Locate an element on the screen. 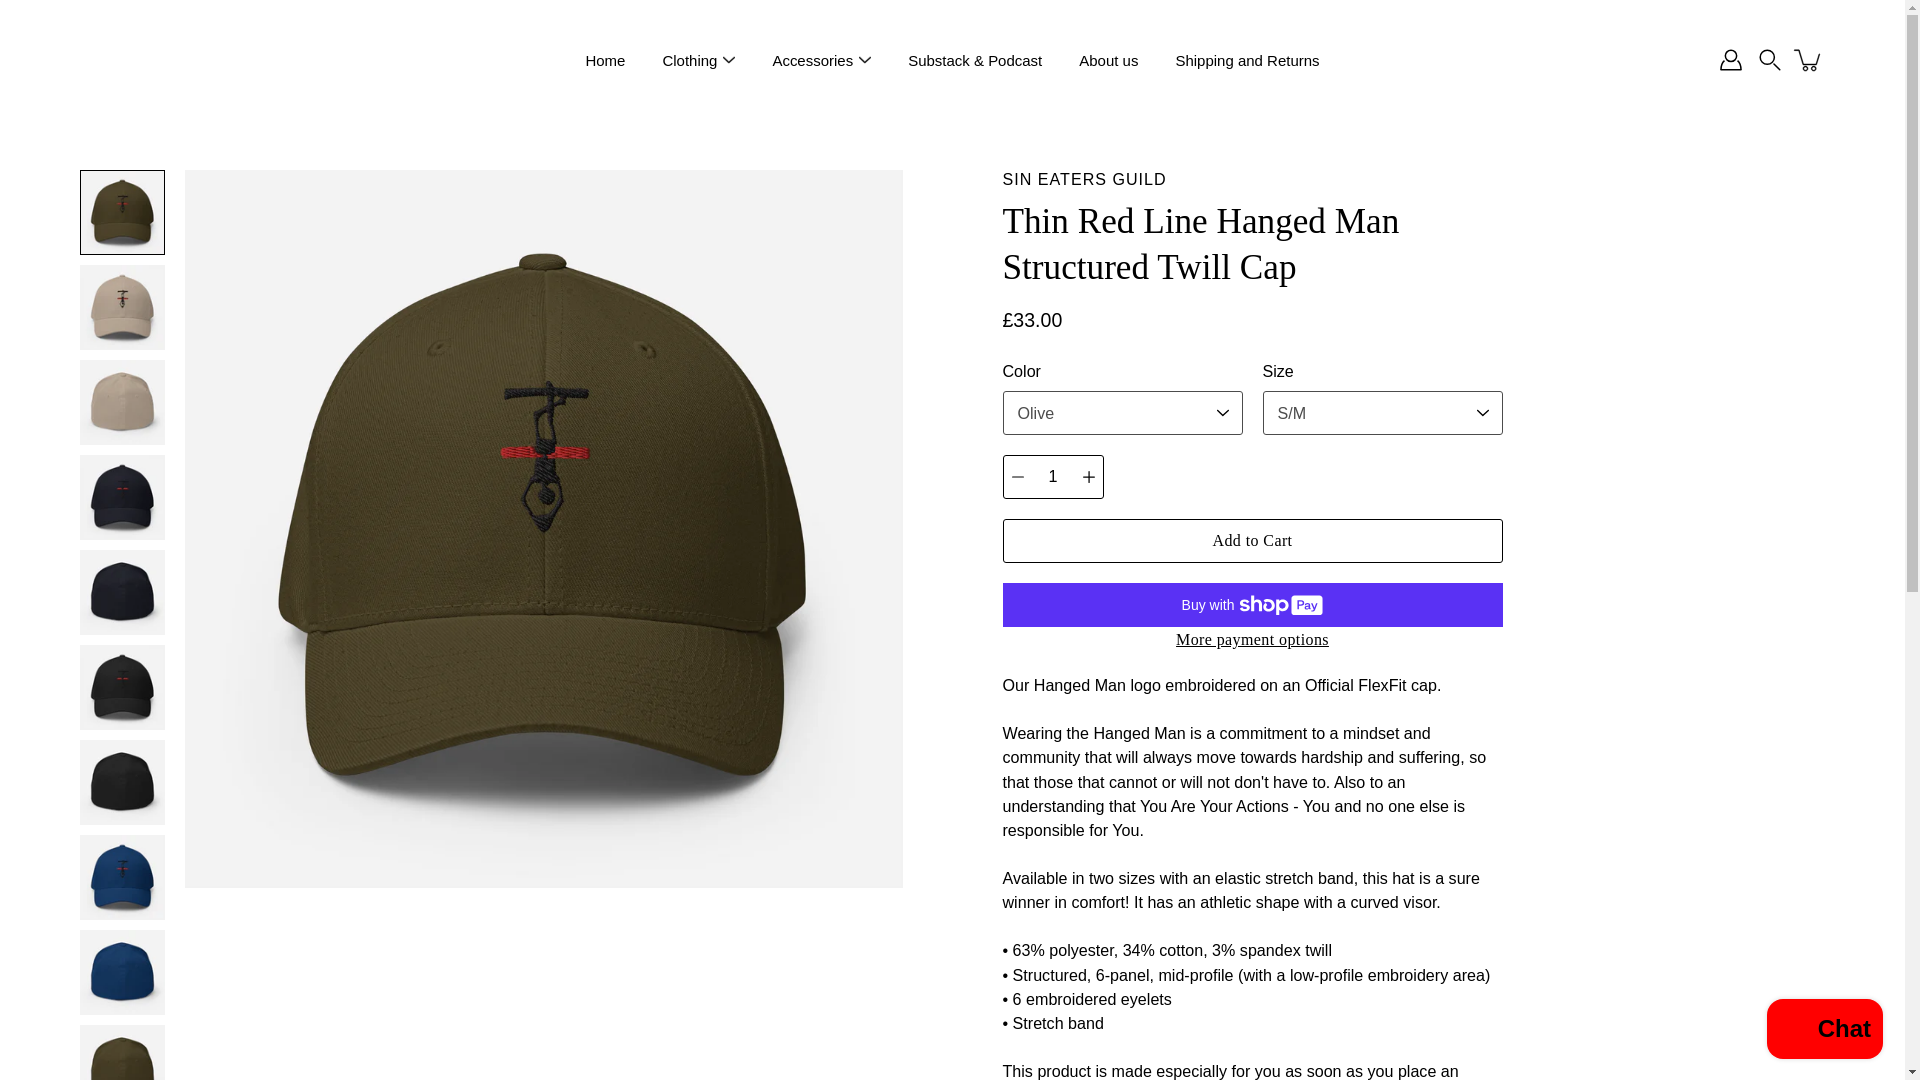  Shopify online store chat is located at coordinates (1824, 1031).